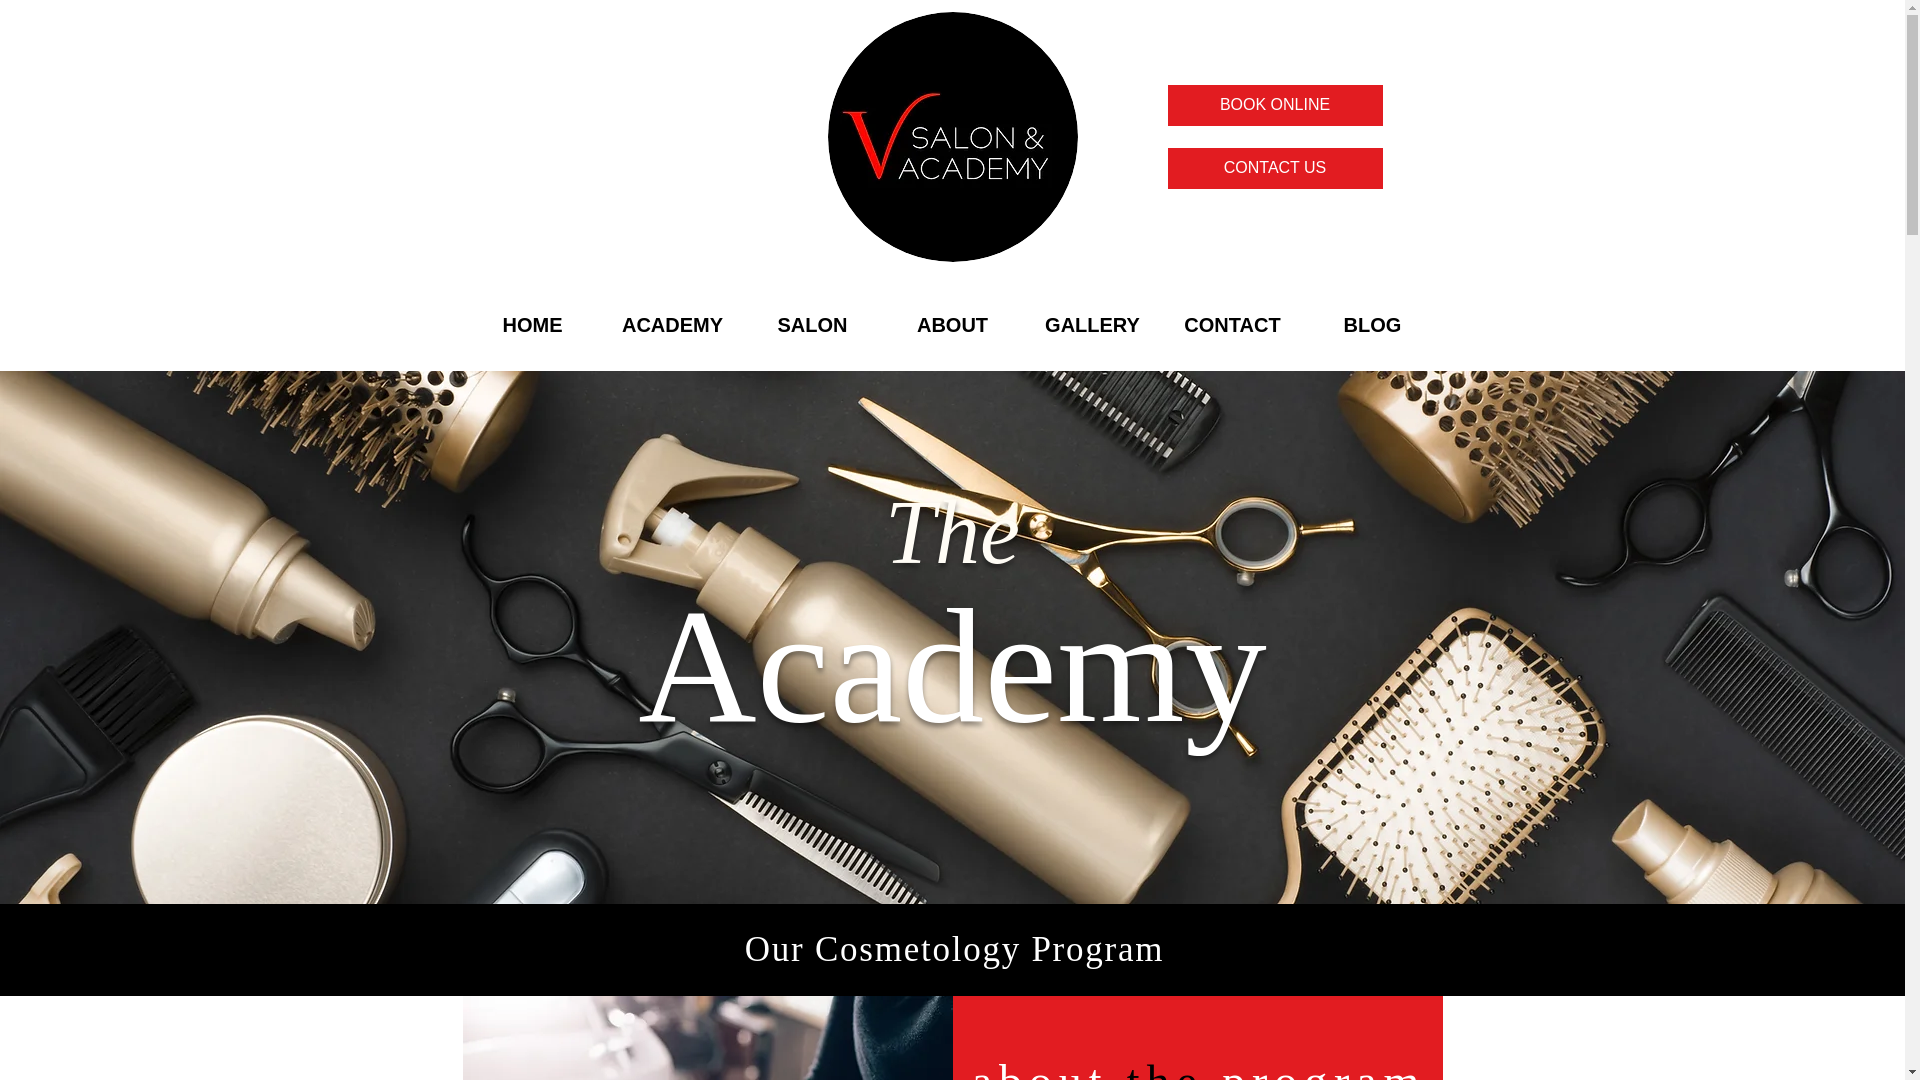 The height and width of the screenshot is (1080, 1920). What do you see at coordinates (1231, 325) in the screenshot?
I see `CONTACT` at bounding box center [1231, 325].